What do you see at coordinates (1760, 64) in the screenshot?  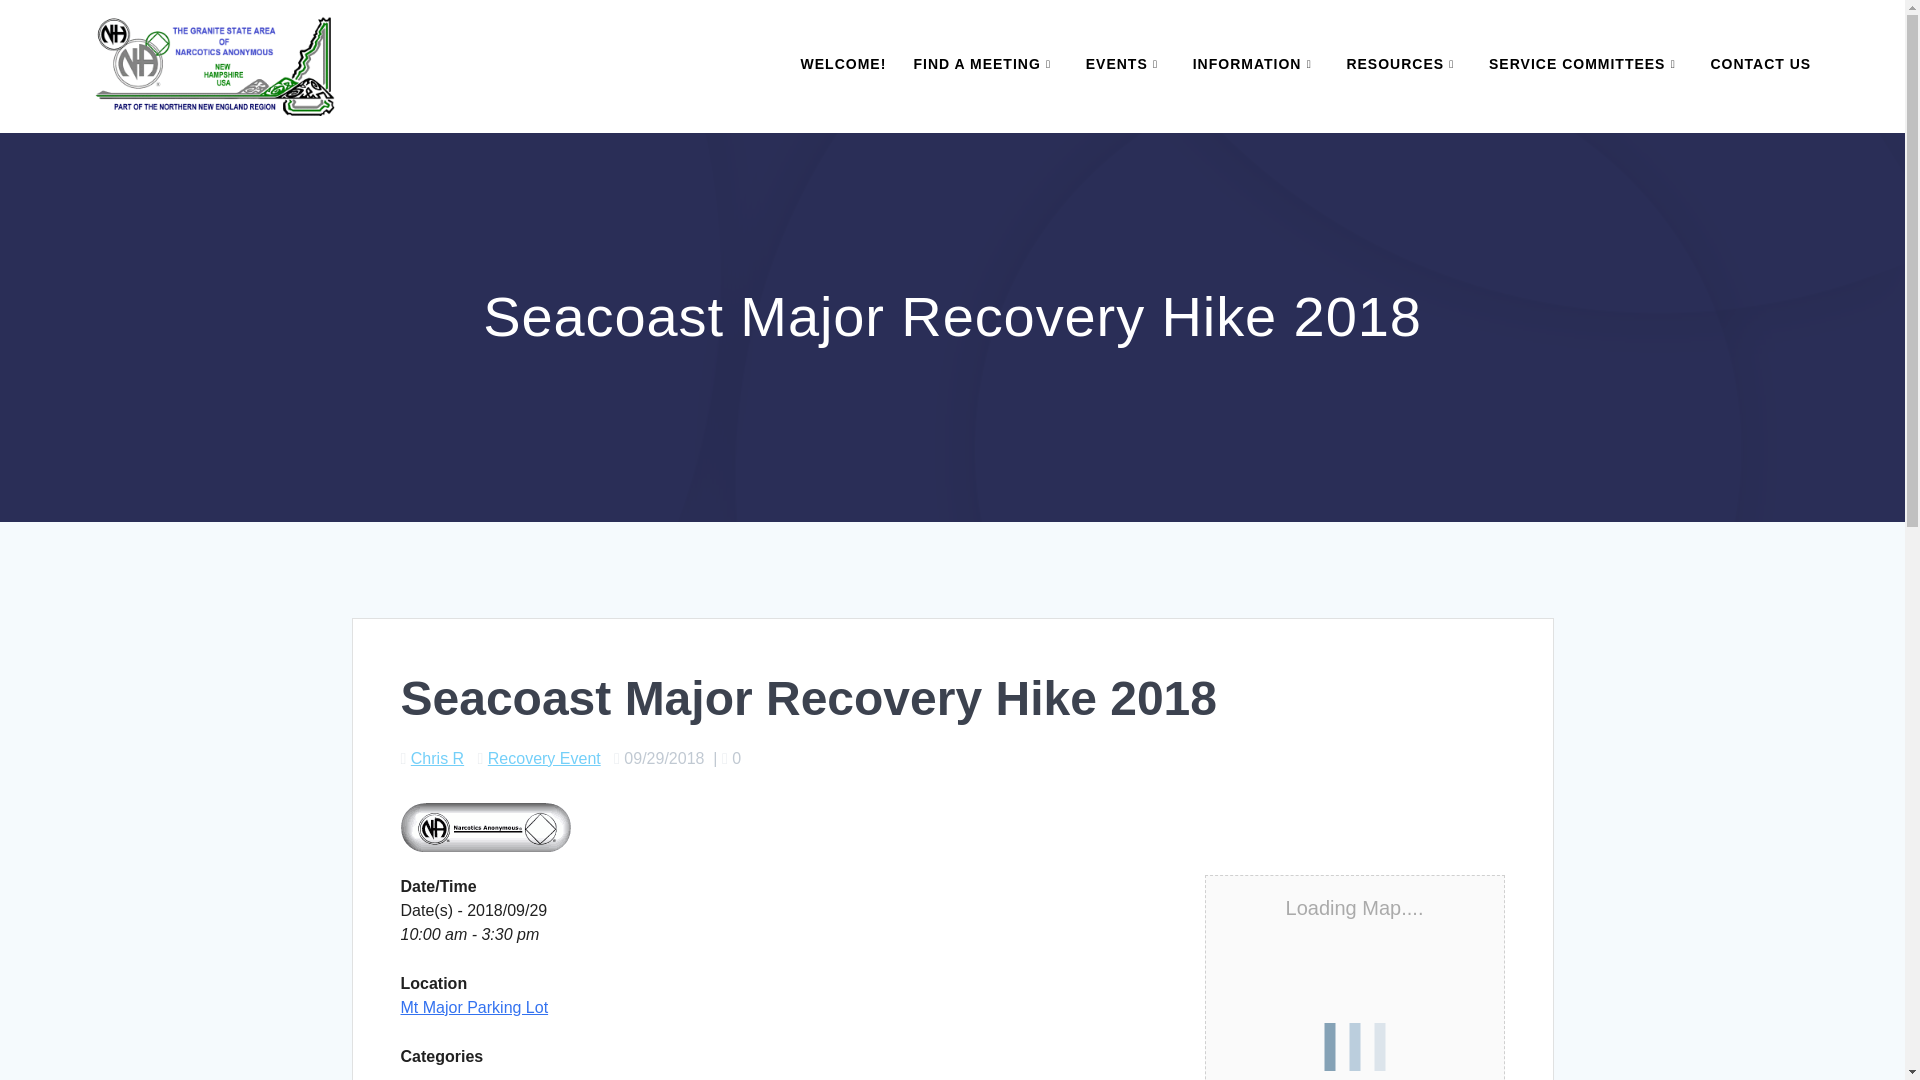 I see `CONTACT US` at bounding box center [1760, 64].